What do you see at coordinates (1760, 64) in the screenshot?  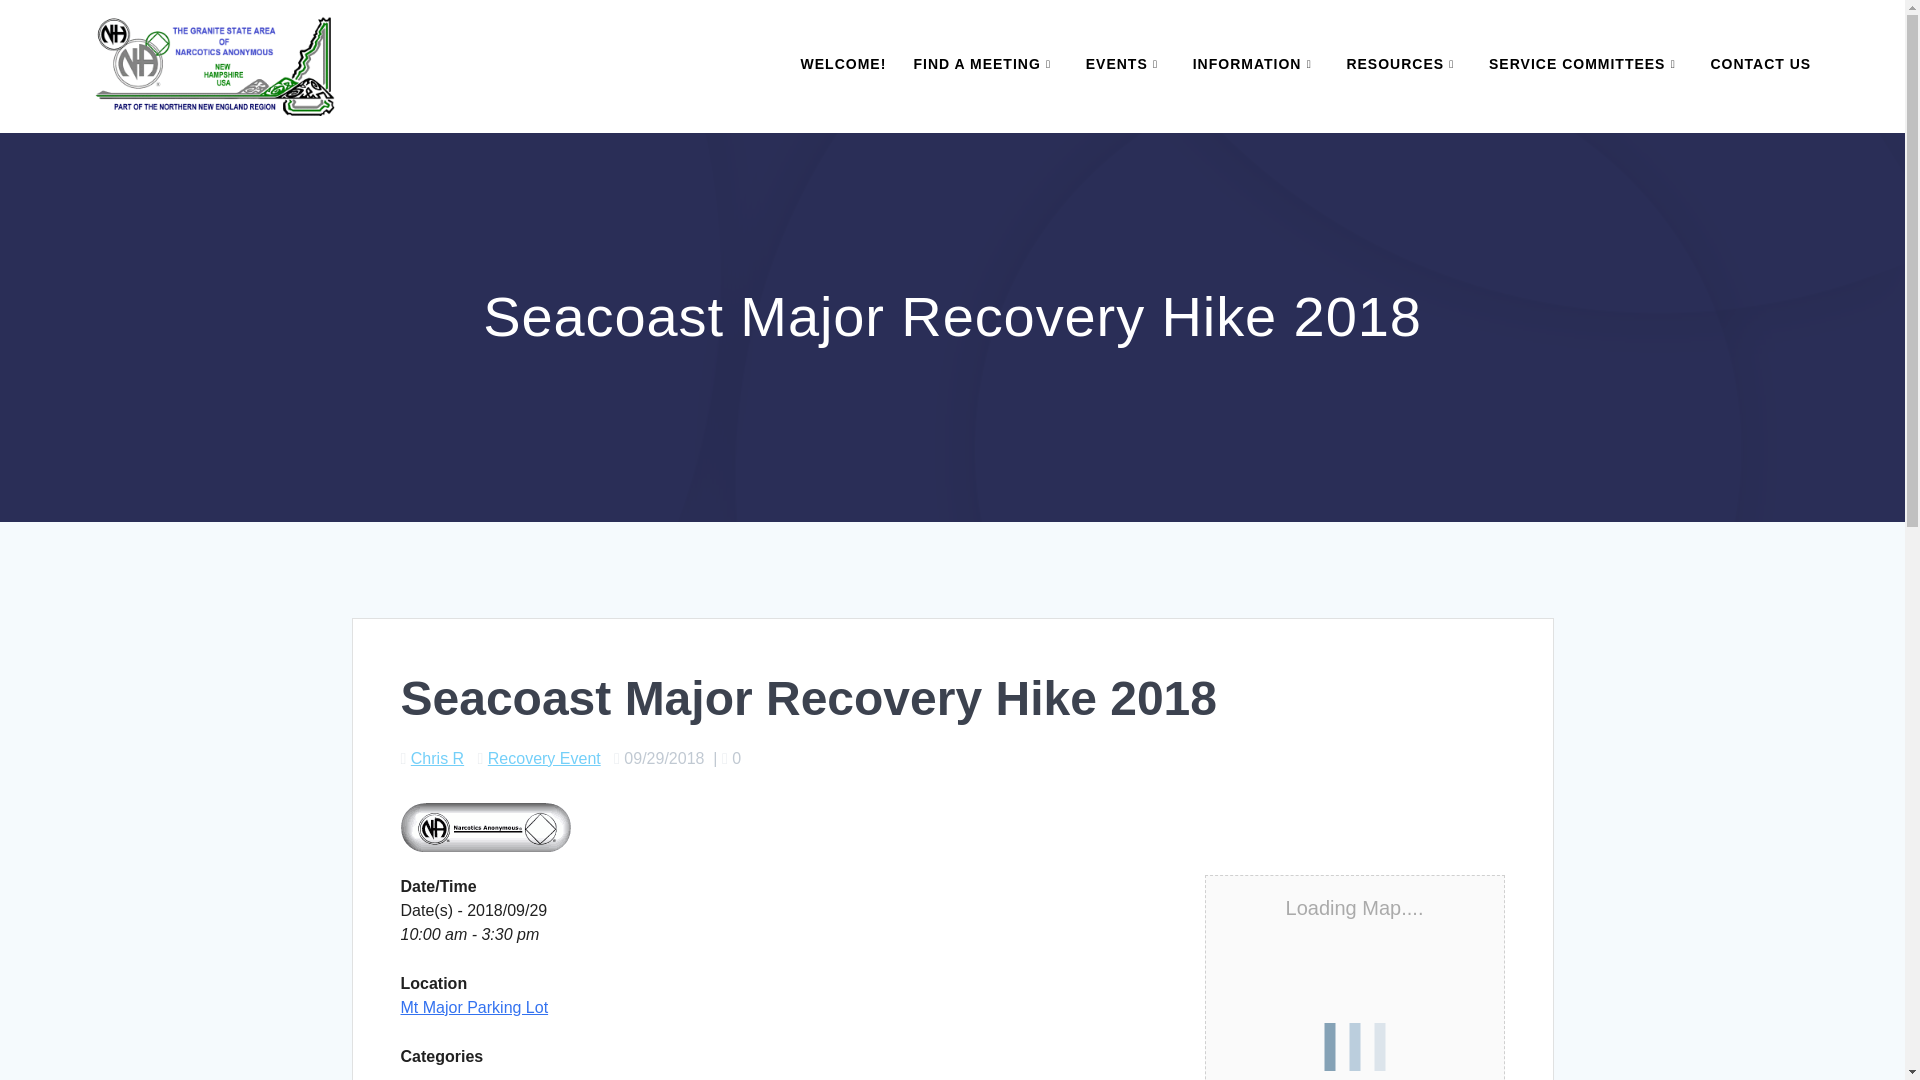 I see `CONTACT US` at bounding box center [1760, 64].